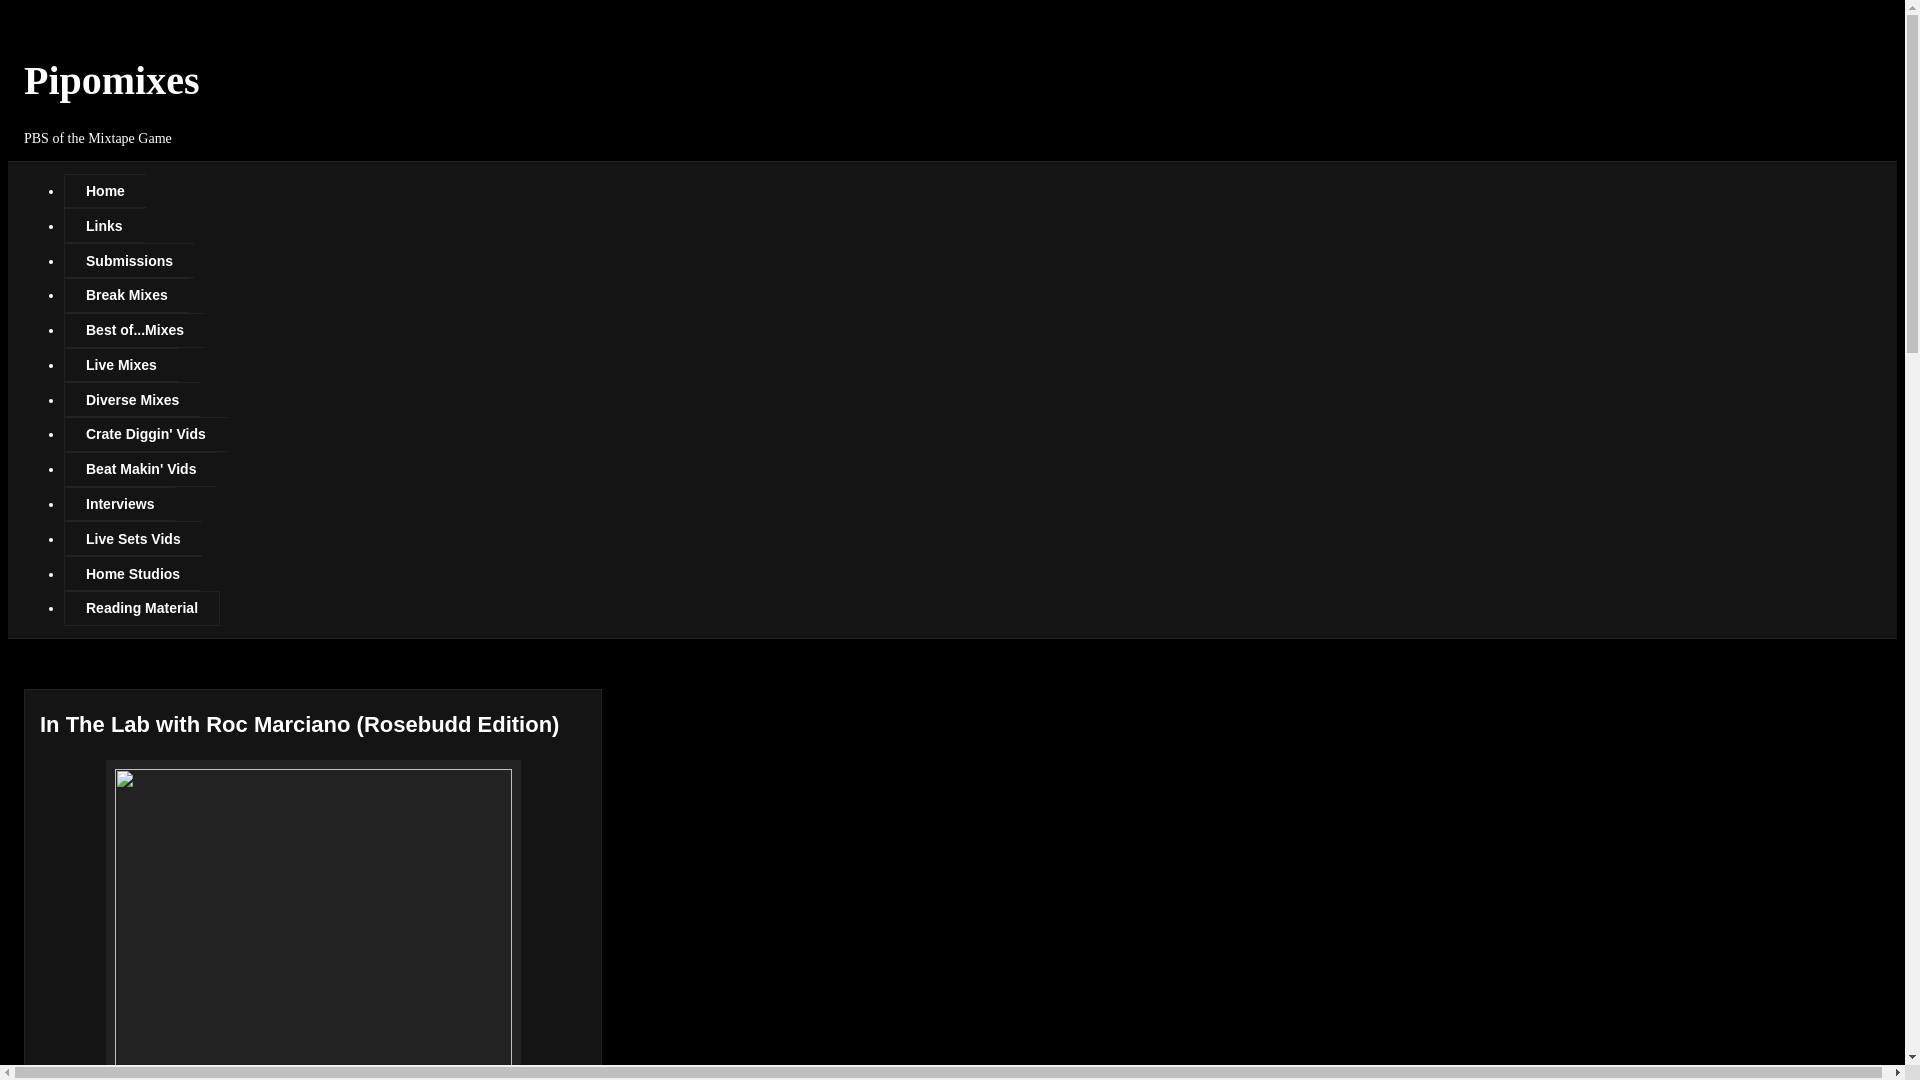 The image size is (1920, 1080). What do you see at coordinates (104, 226) in the screenshot?
I see `Links` at bounding box center [104, 226].